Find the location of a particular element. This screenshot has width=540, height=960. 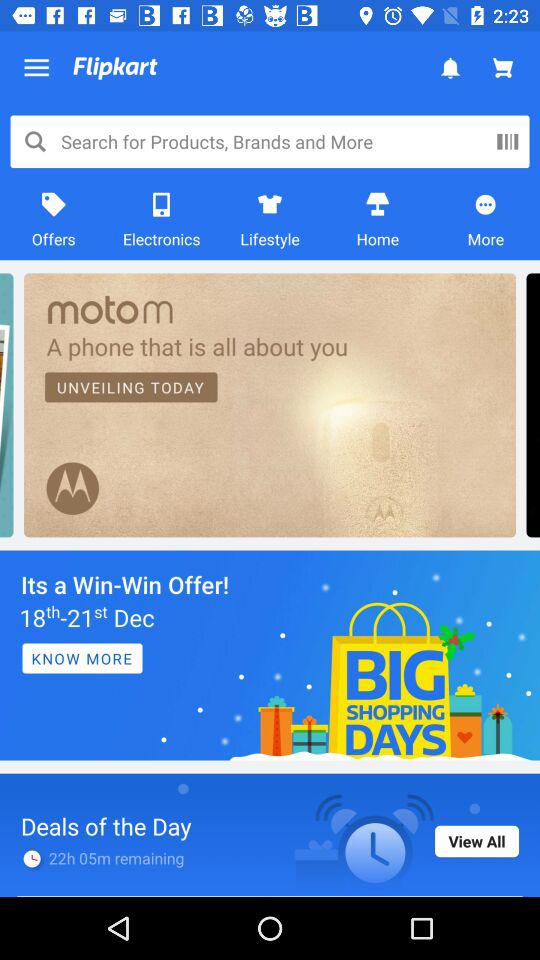

click on the extreme right icon in the search bar is located at coordinates (508, 142).